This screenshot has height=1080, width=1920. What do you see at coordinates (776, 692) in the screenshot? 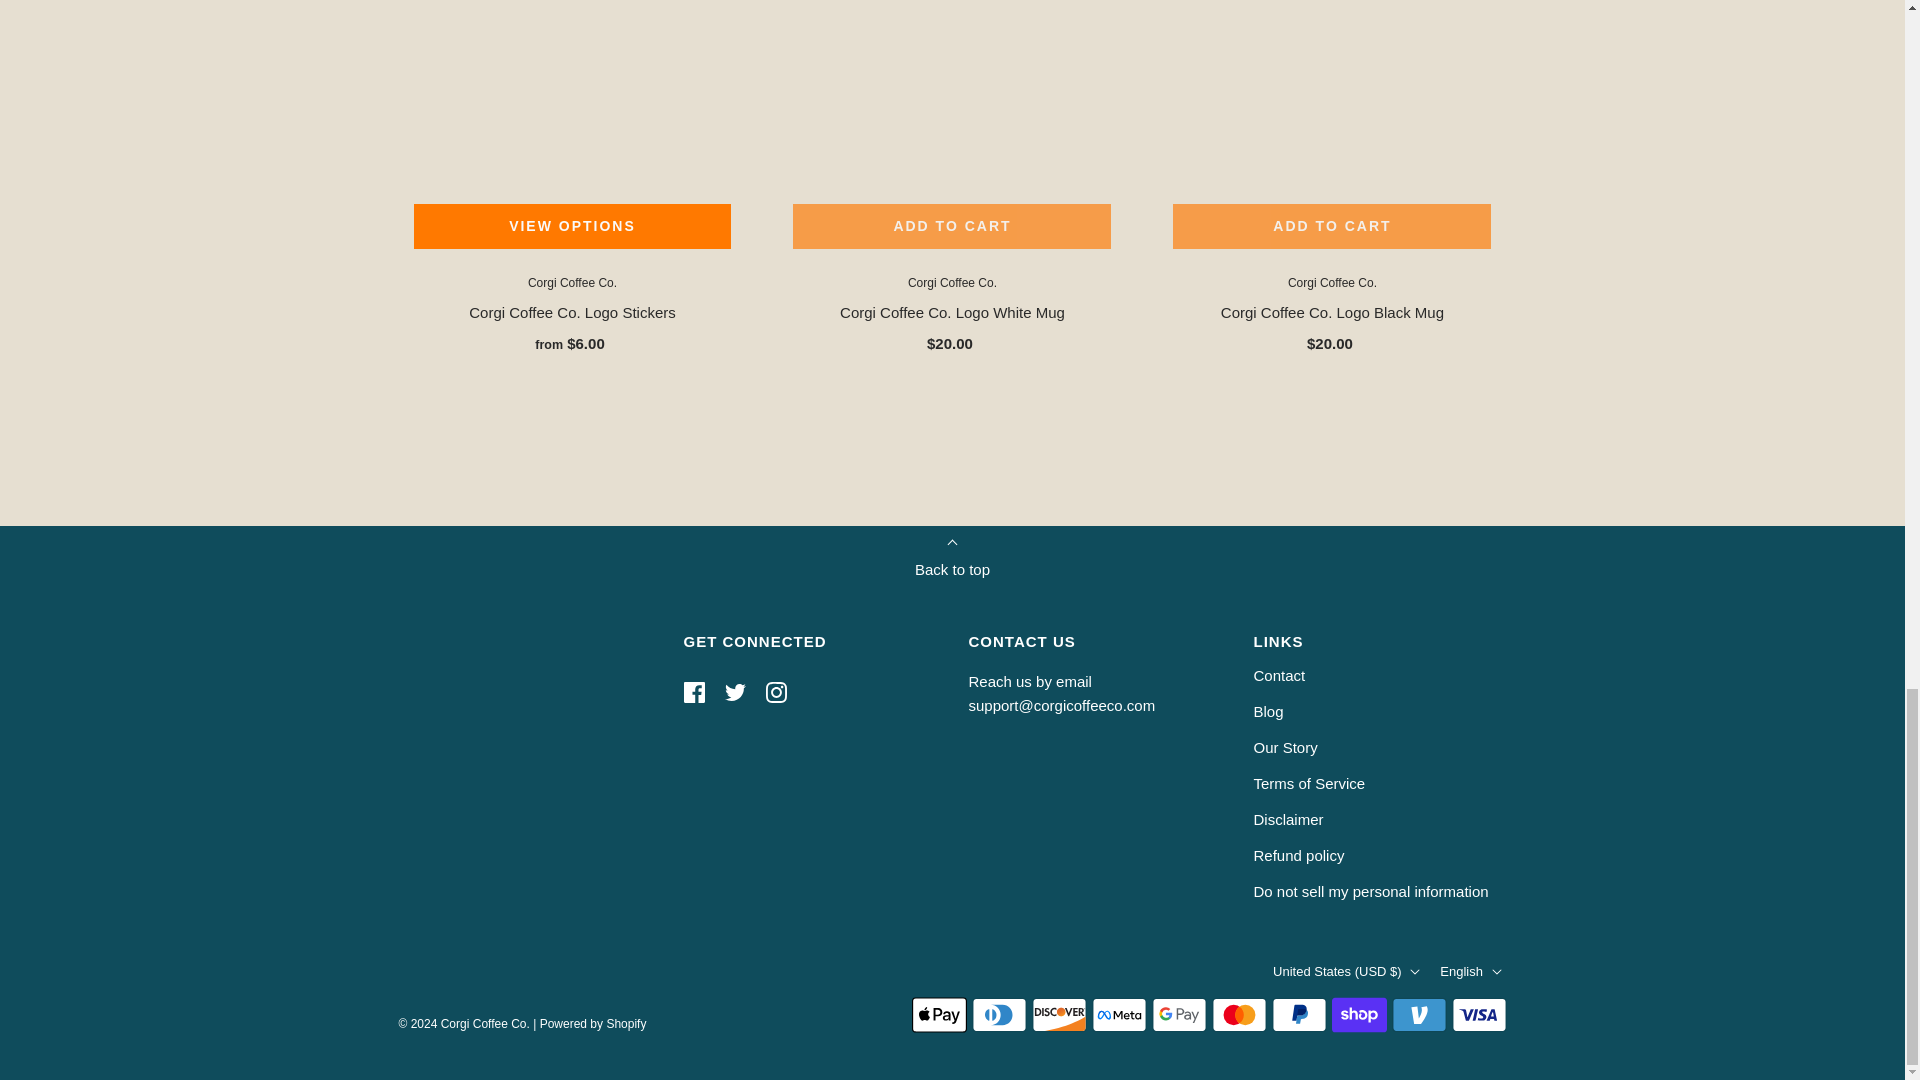
I see `Instagram icon` at bounding box center [776, 692].